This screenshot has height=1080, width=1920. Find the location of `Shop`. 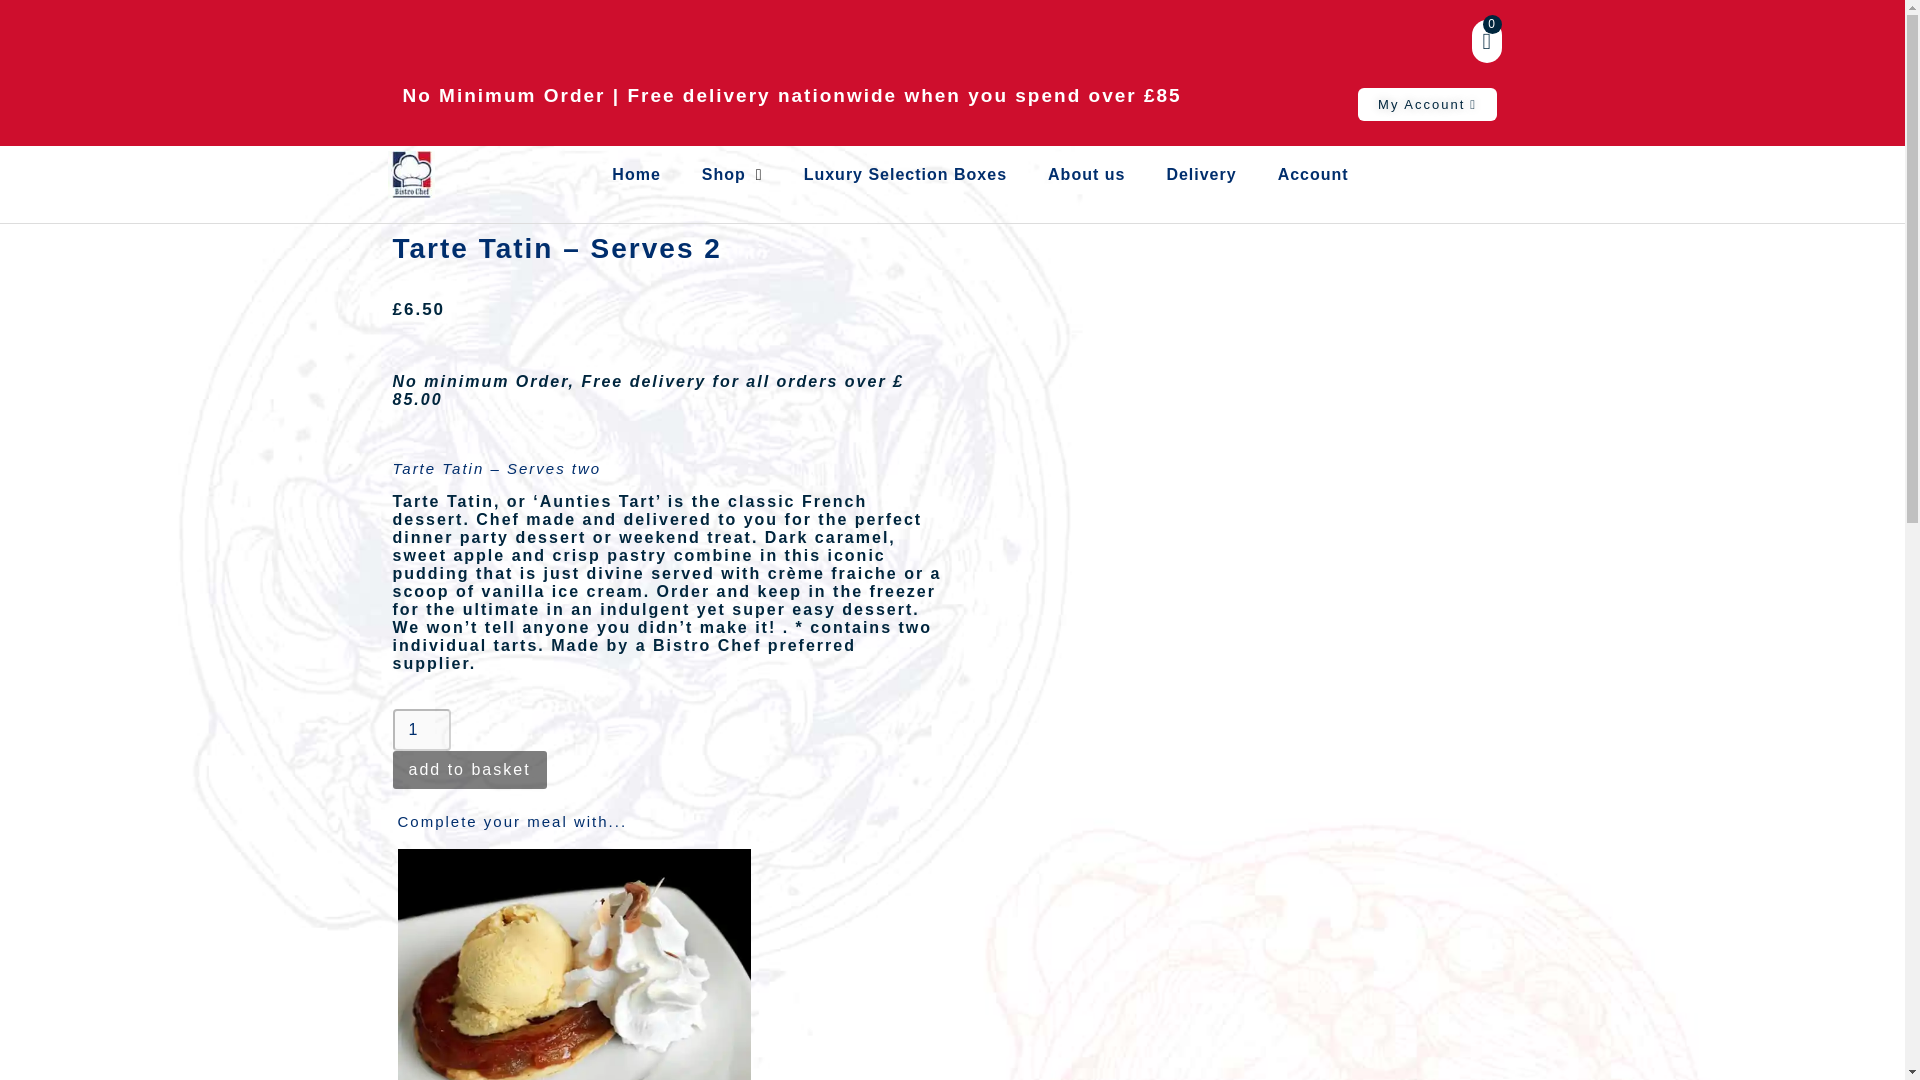

Shop is located at coordinates (732, 174).